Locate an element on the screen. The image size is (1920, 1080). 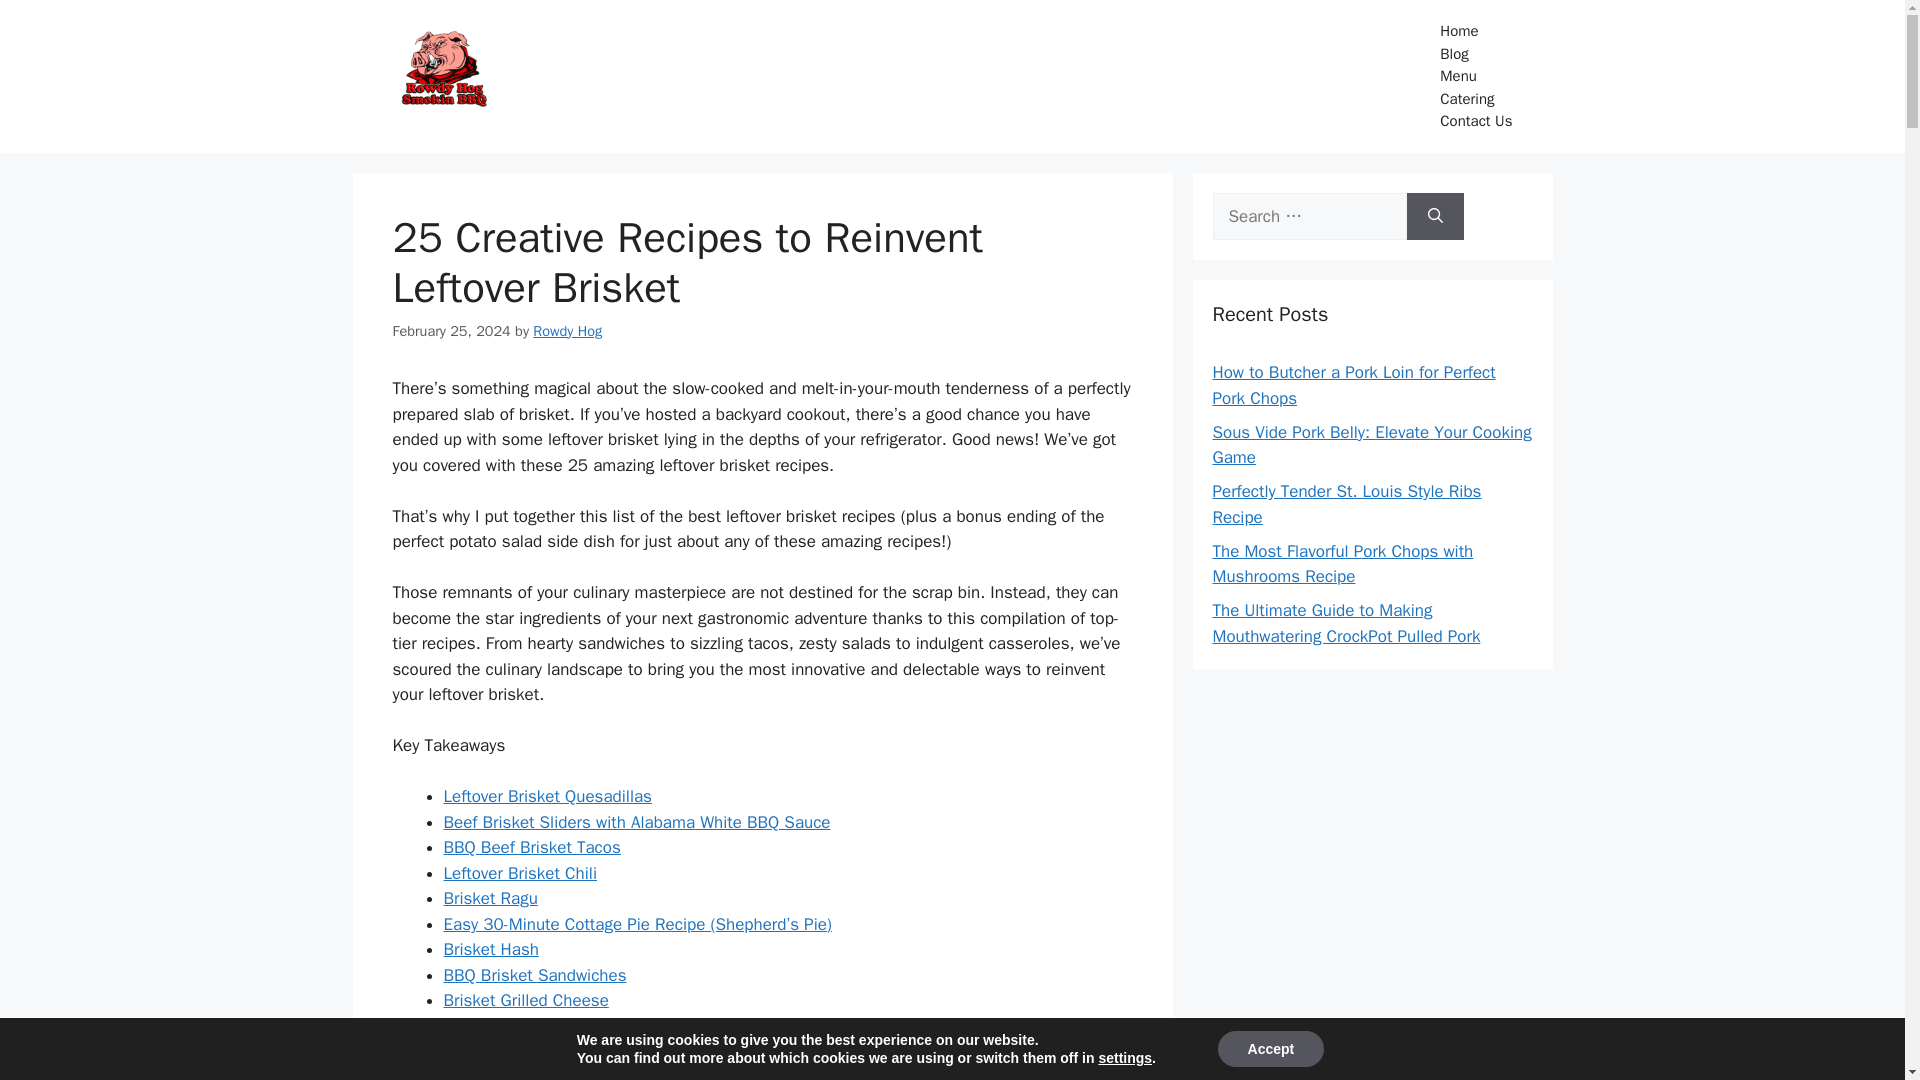
Beef Bowl Recipe with BBQ Brisket is located at coordinates (572, 1051).